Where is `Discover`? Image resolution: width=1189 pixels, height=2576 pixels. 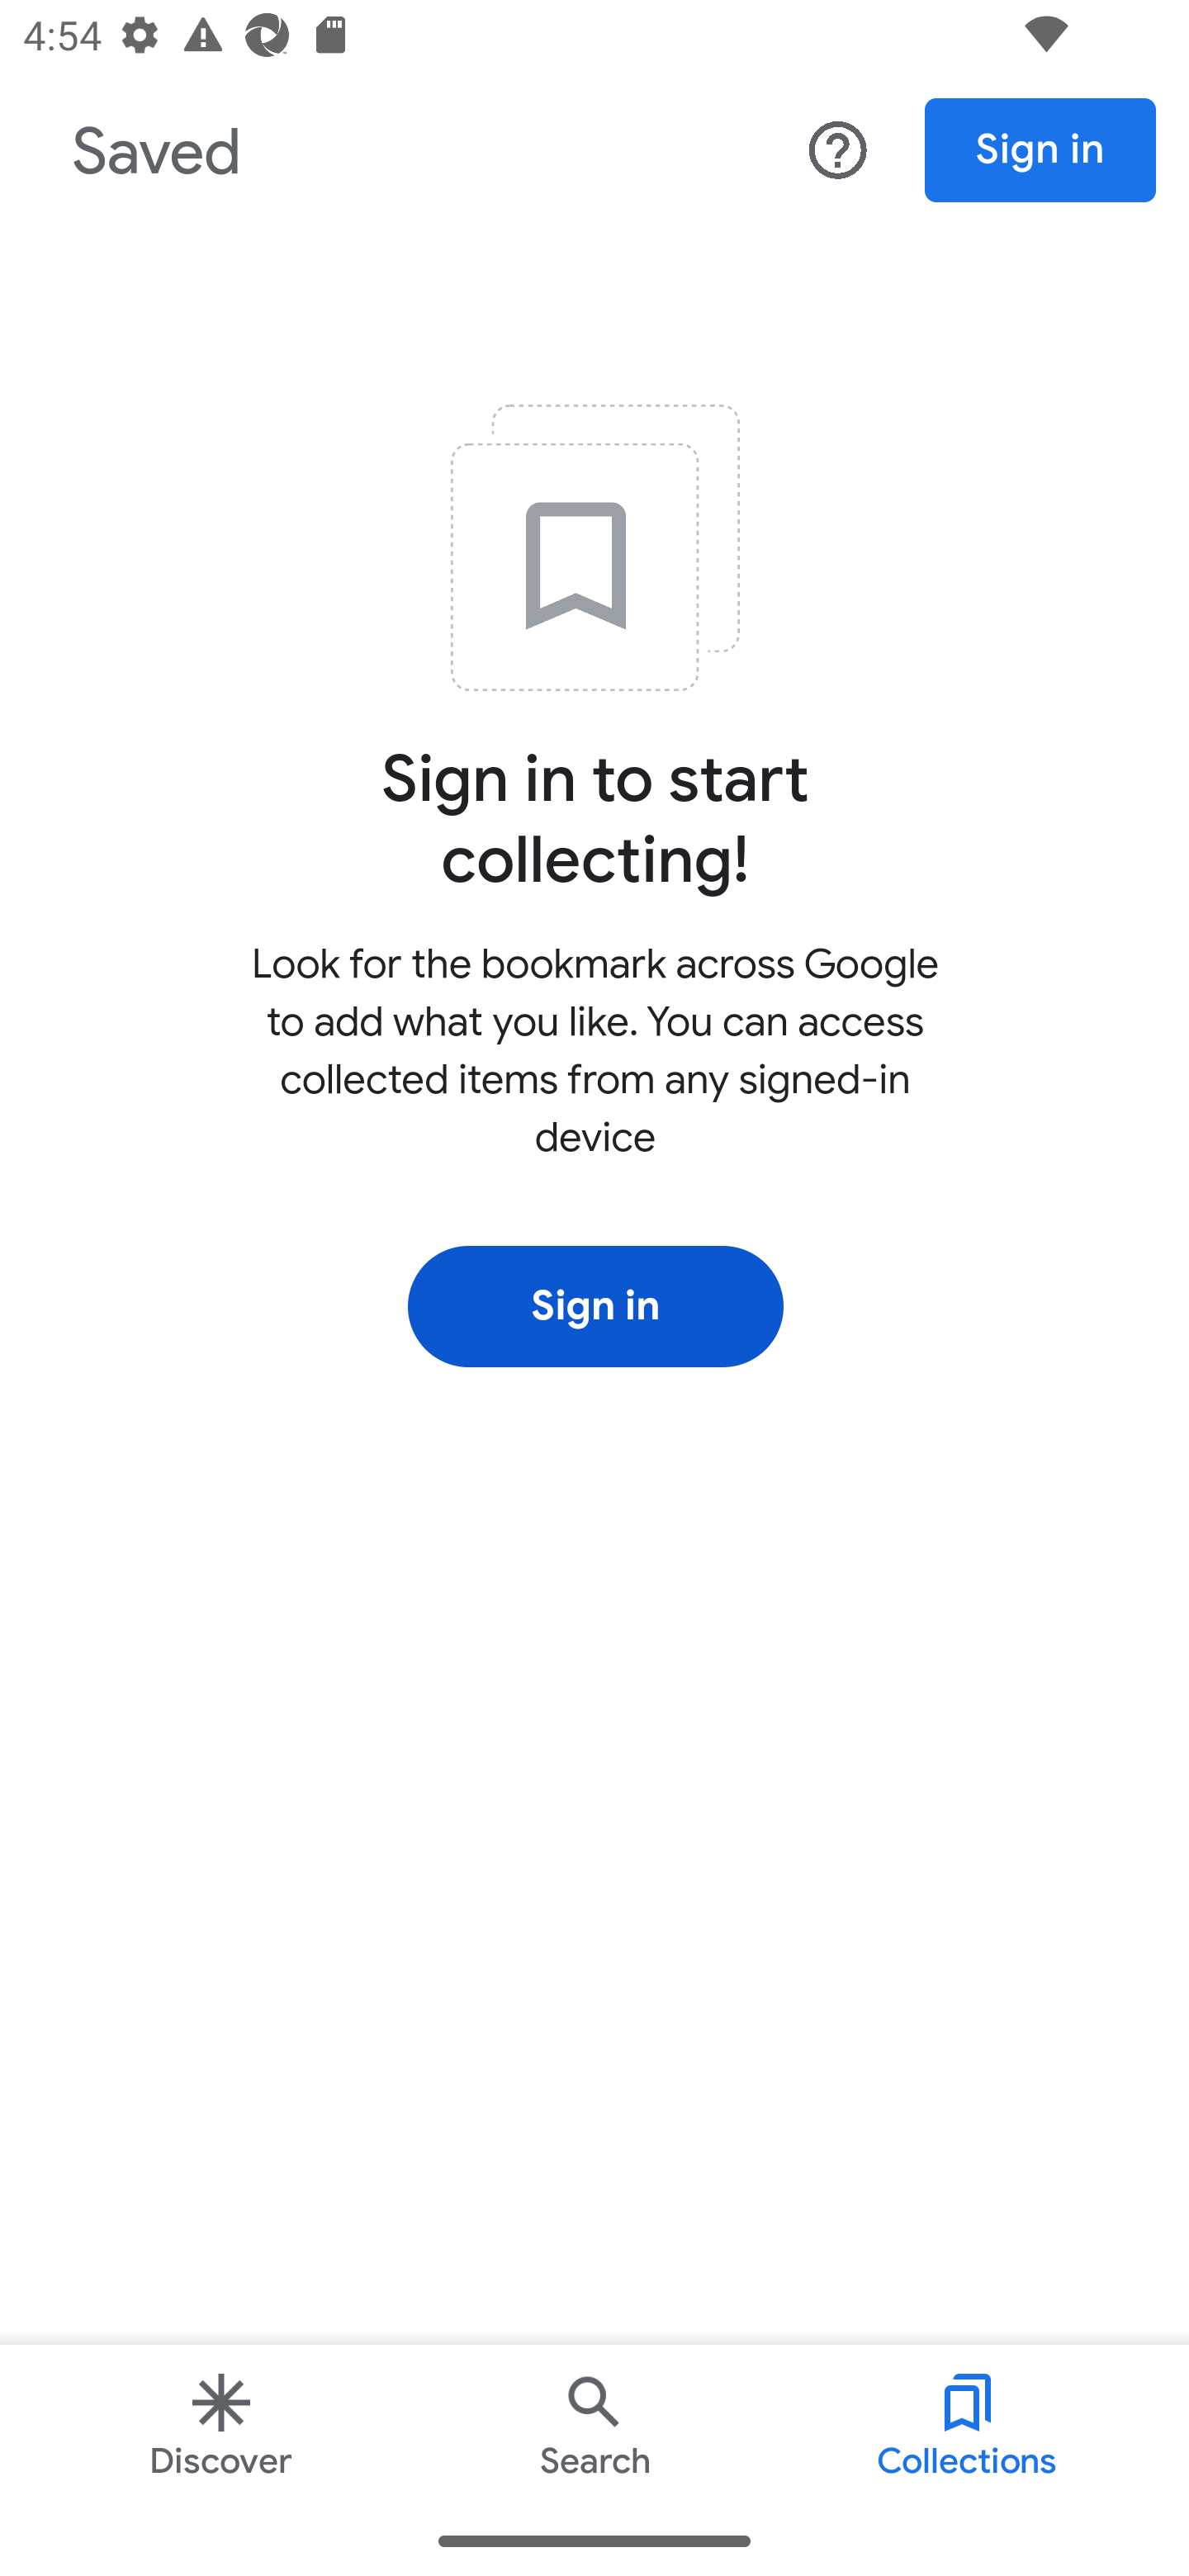 Discover is located at coordinates (220, 2425).